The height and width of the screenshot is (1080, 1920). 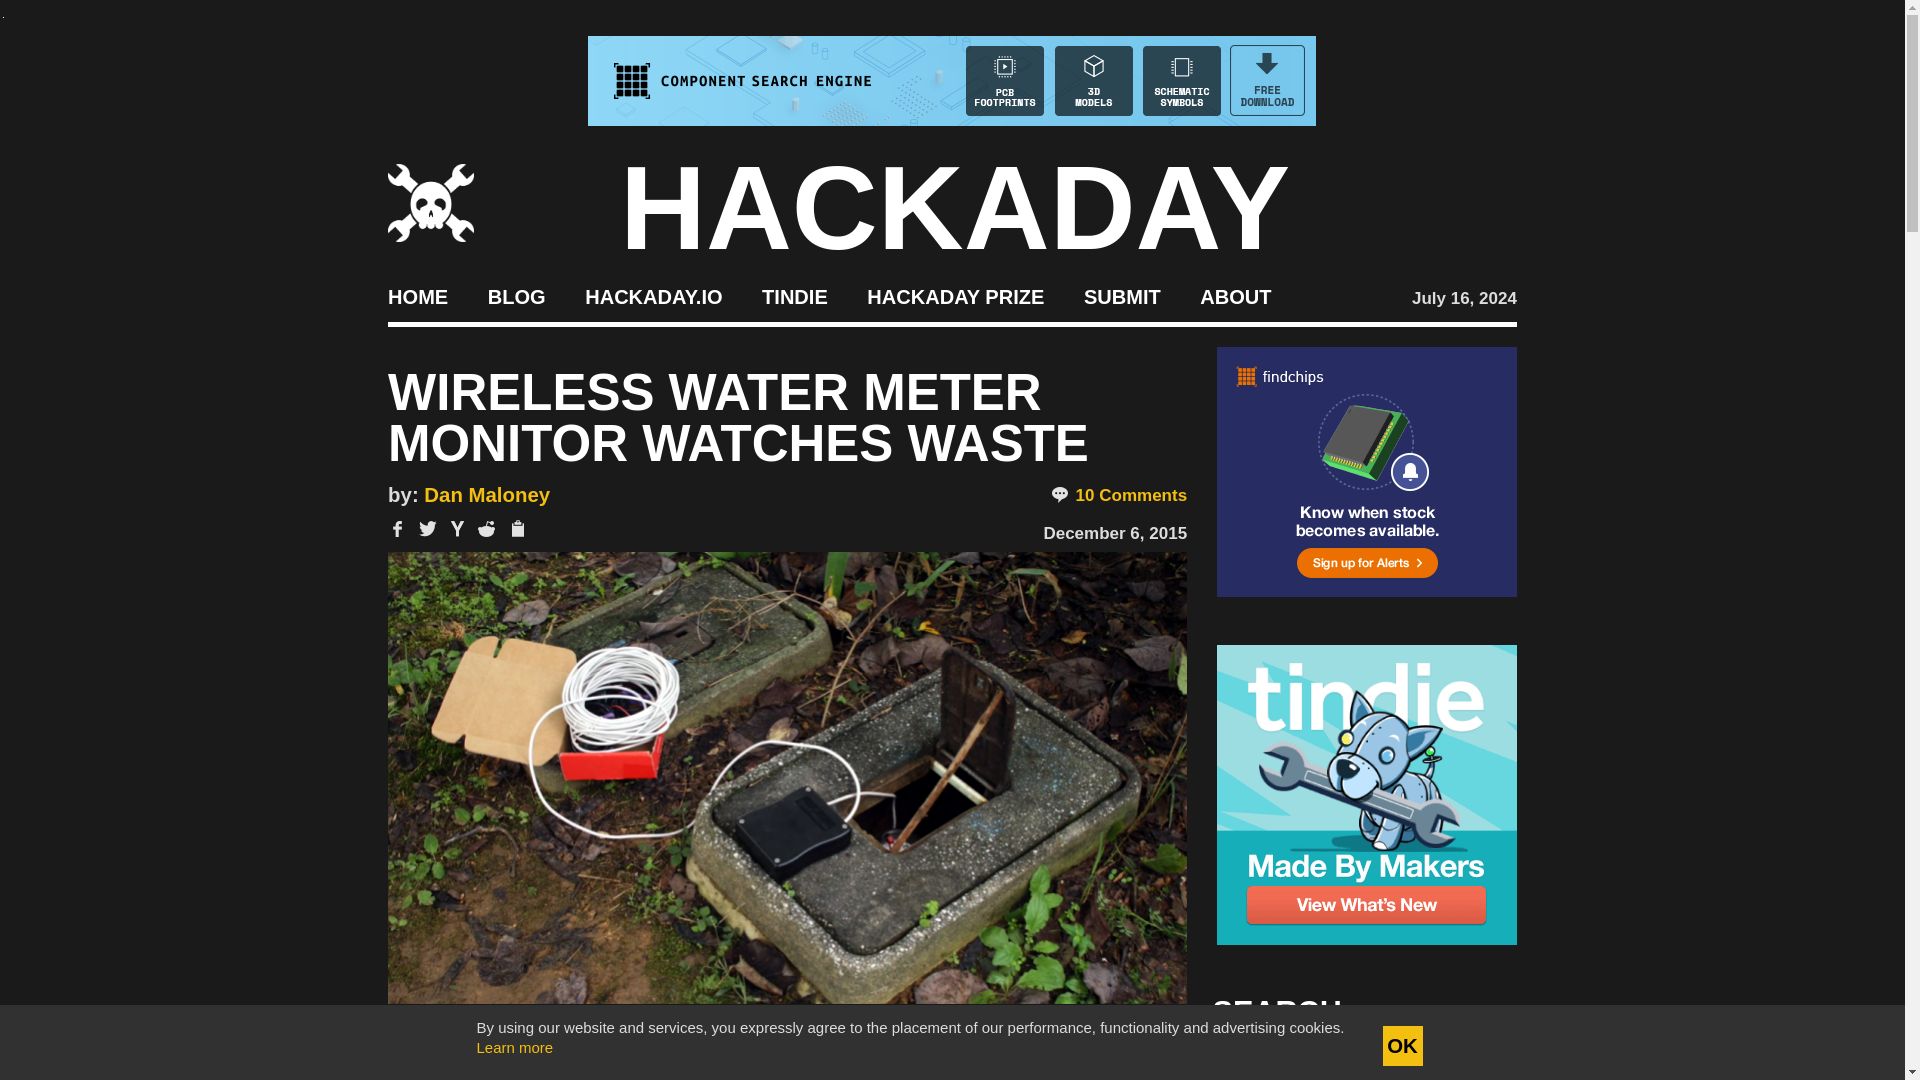 What do you see at coordinates (516, 296) in the screenshot?
I see `BLOG` at bounding box center [516, 296].